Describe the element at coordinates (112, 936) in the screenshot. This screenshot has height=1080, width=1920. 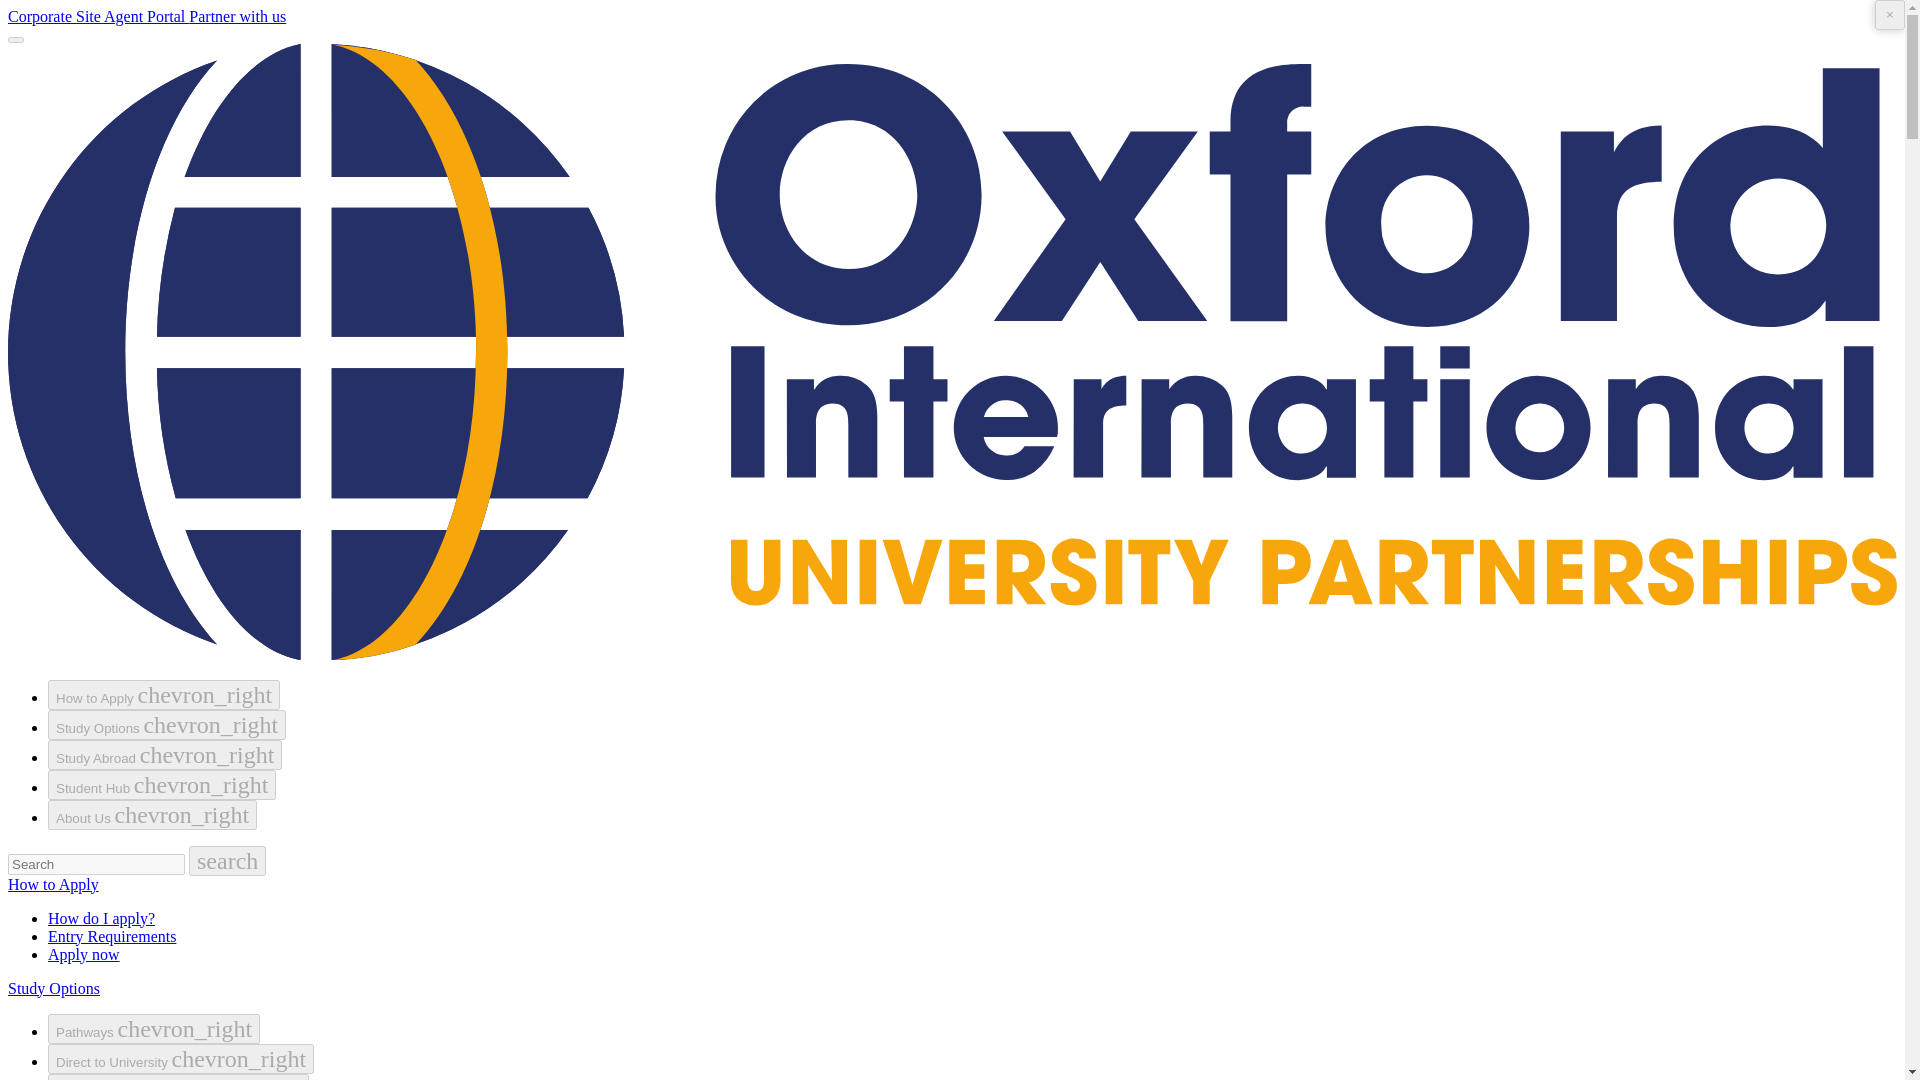
I see `Entry Requirements` at that location.